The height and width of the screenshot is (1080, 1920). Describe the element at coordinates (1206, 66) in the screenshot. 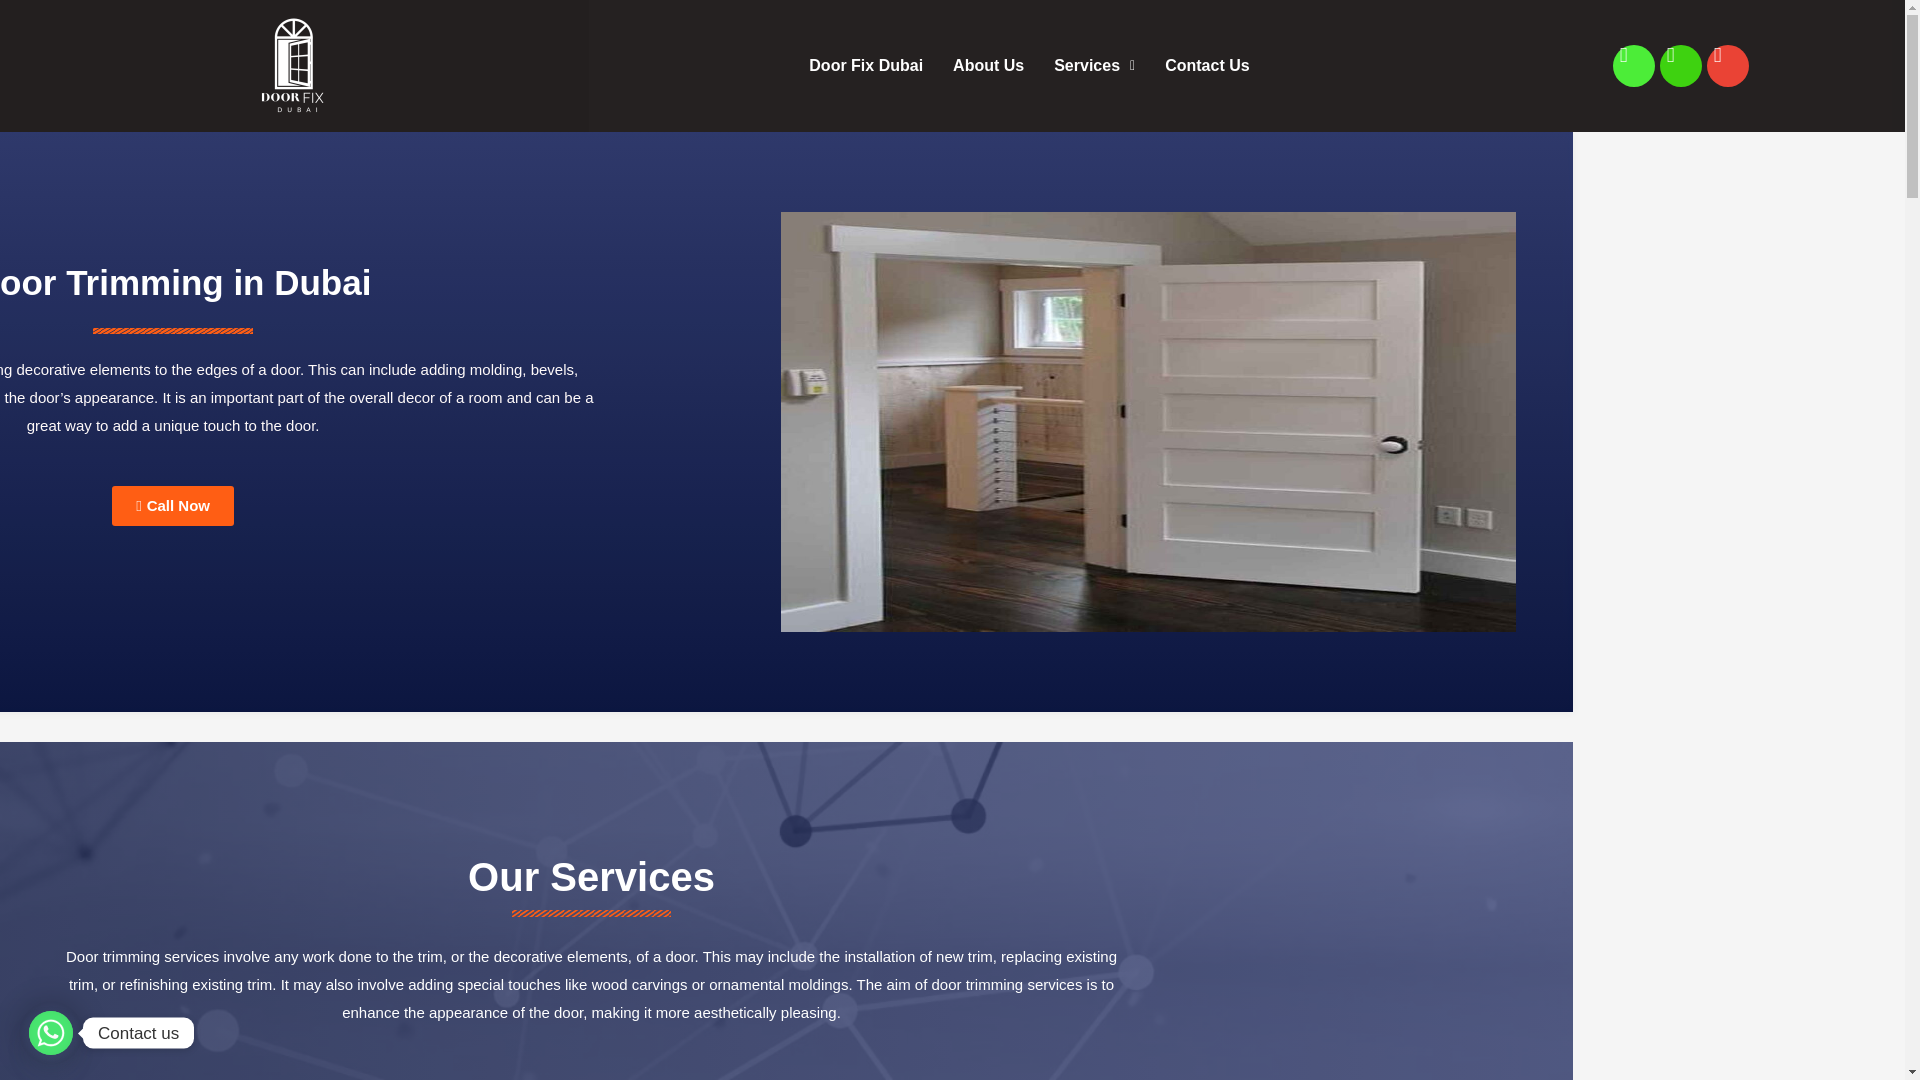

I see `Contact Us` at that location.